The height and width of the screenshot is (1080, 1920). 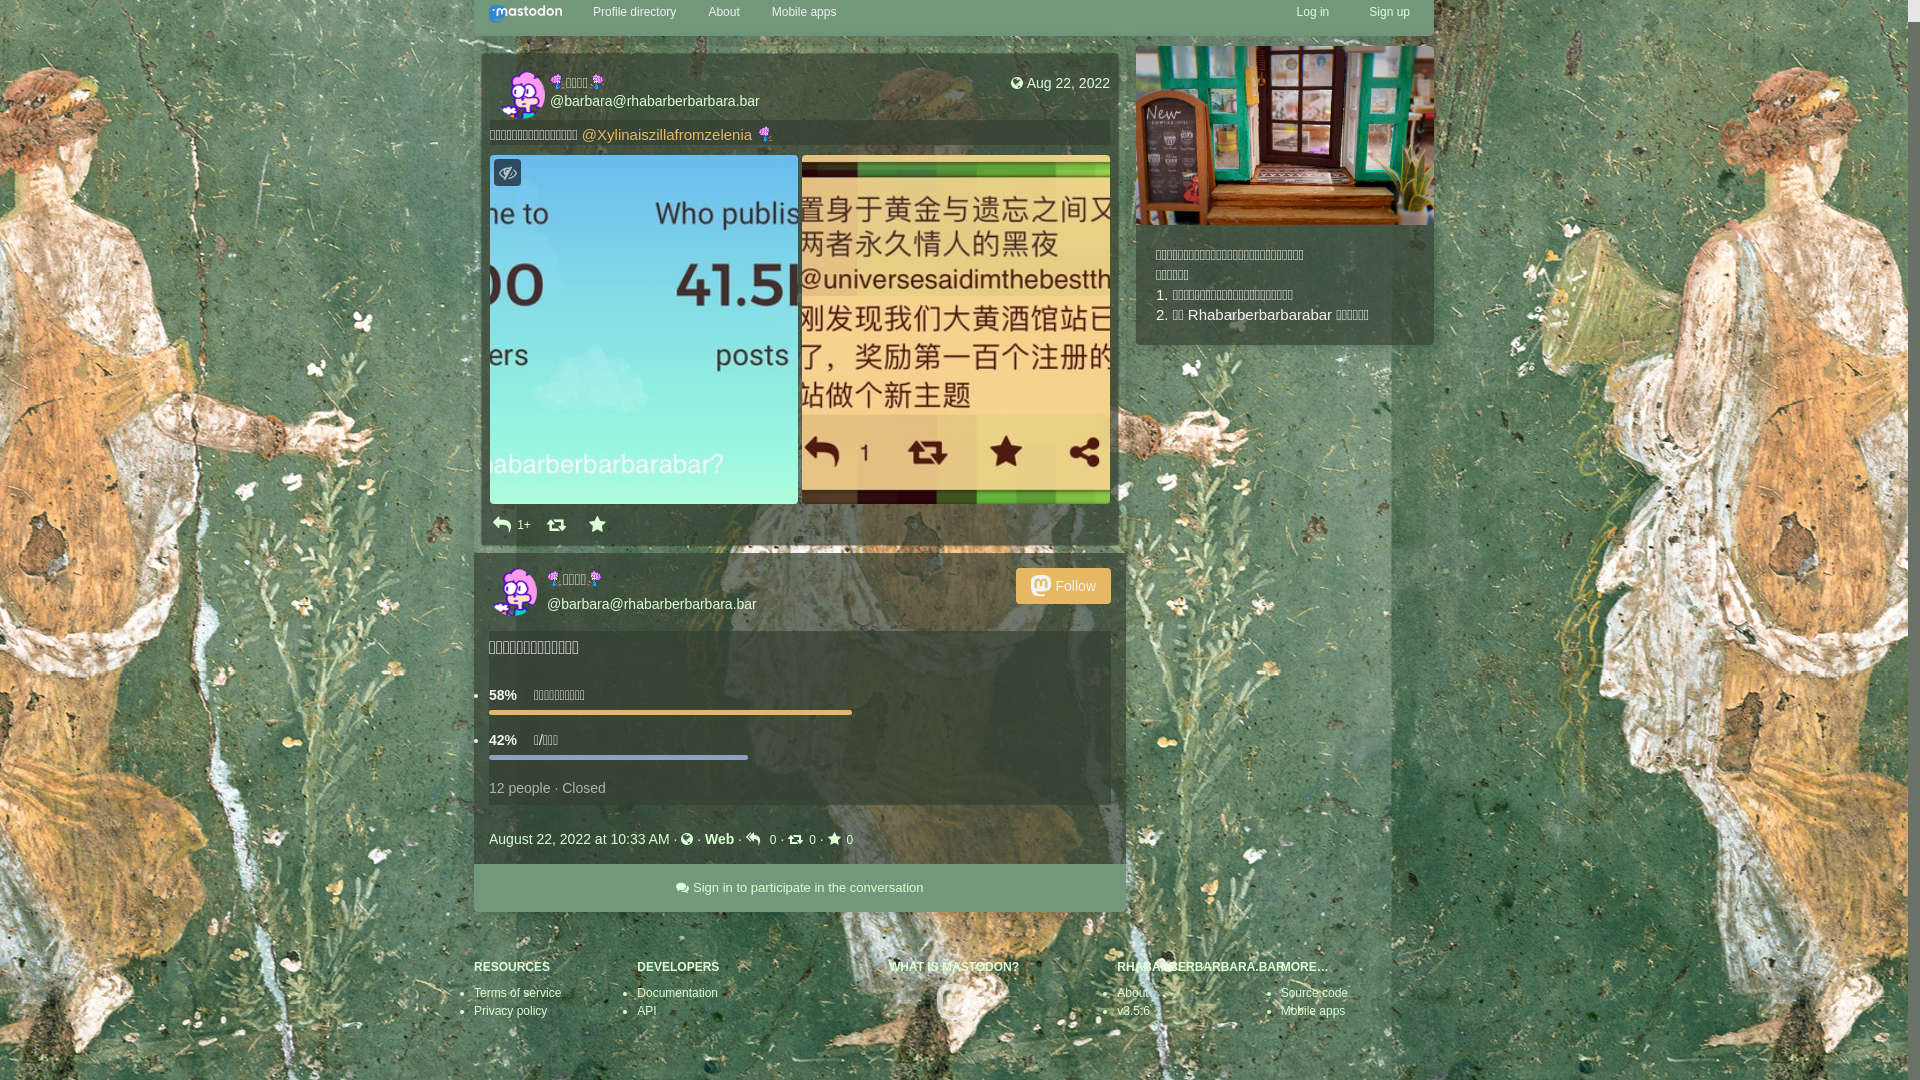 I want to click on API, so click(x=646, y=1033).